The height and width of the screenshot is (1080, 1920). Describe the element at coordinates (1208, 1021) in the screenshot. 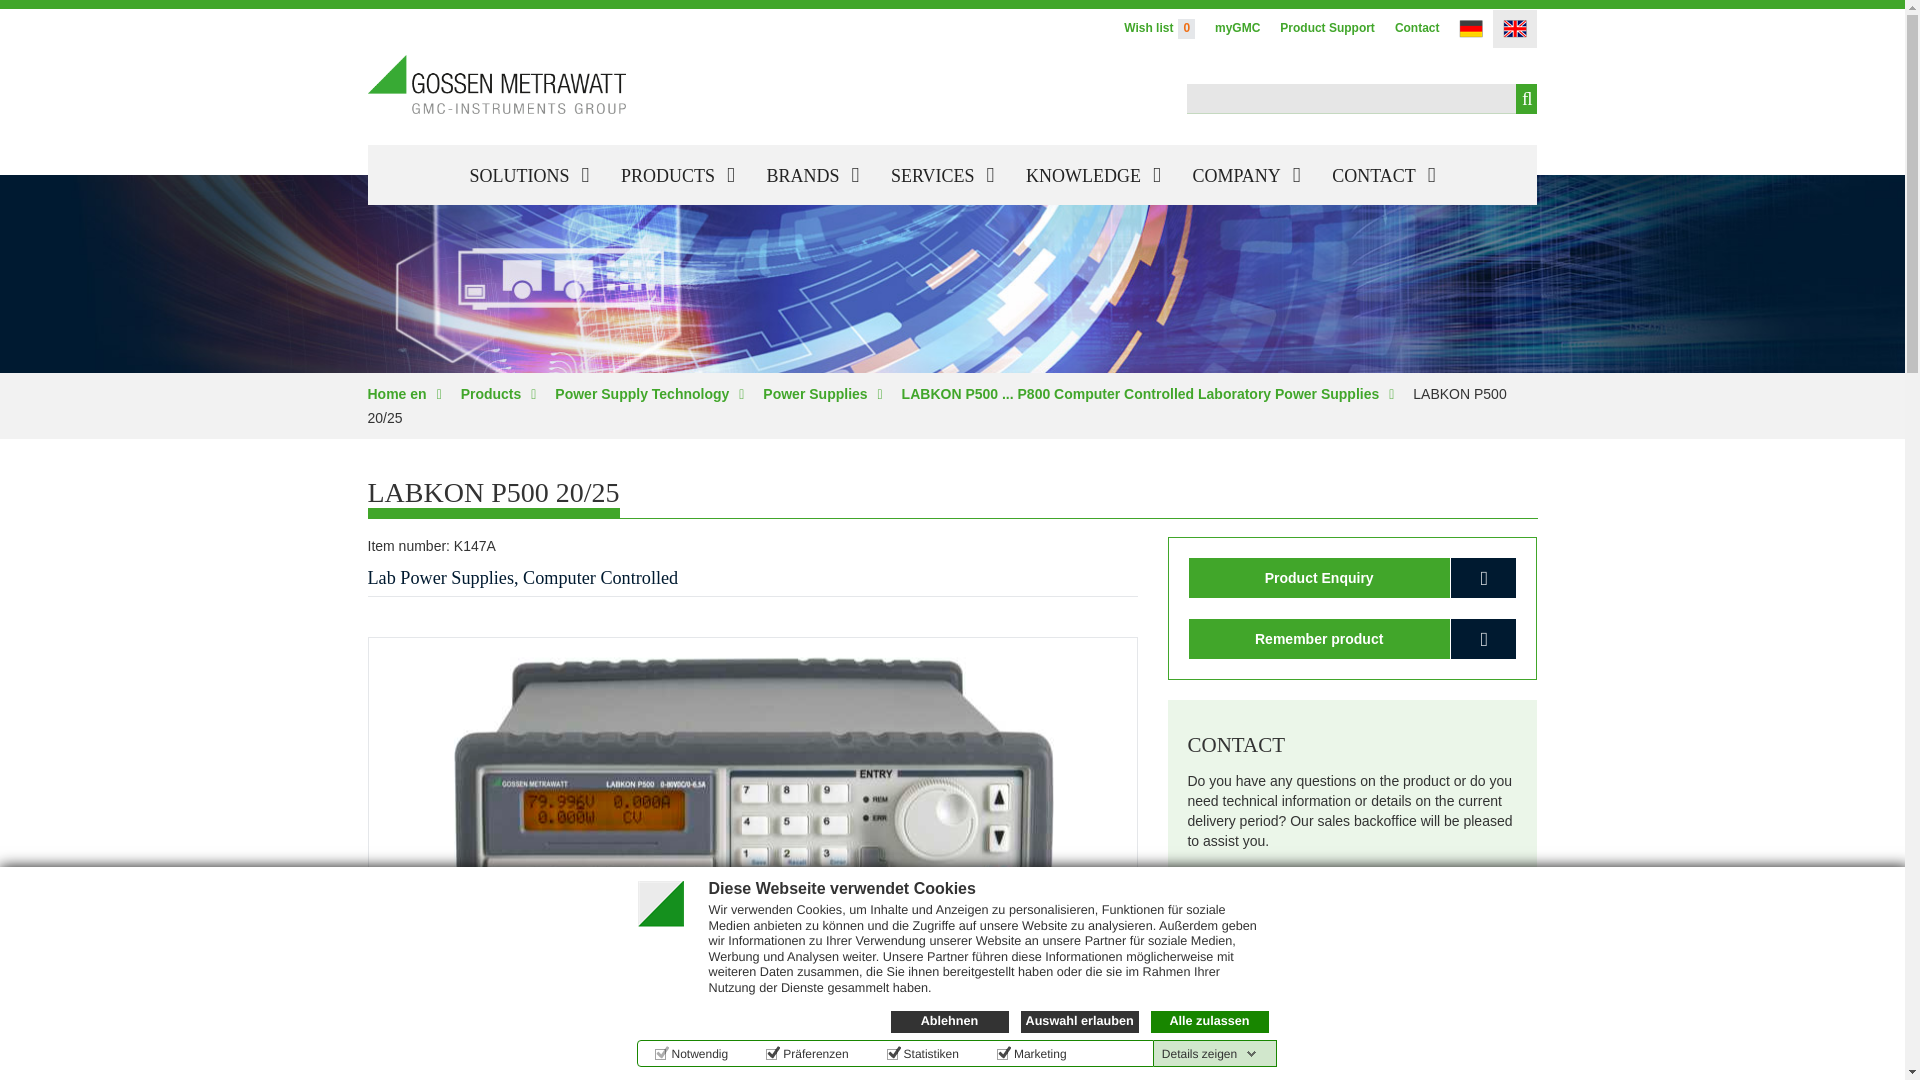

I see `Alle zulassen` at that location.